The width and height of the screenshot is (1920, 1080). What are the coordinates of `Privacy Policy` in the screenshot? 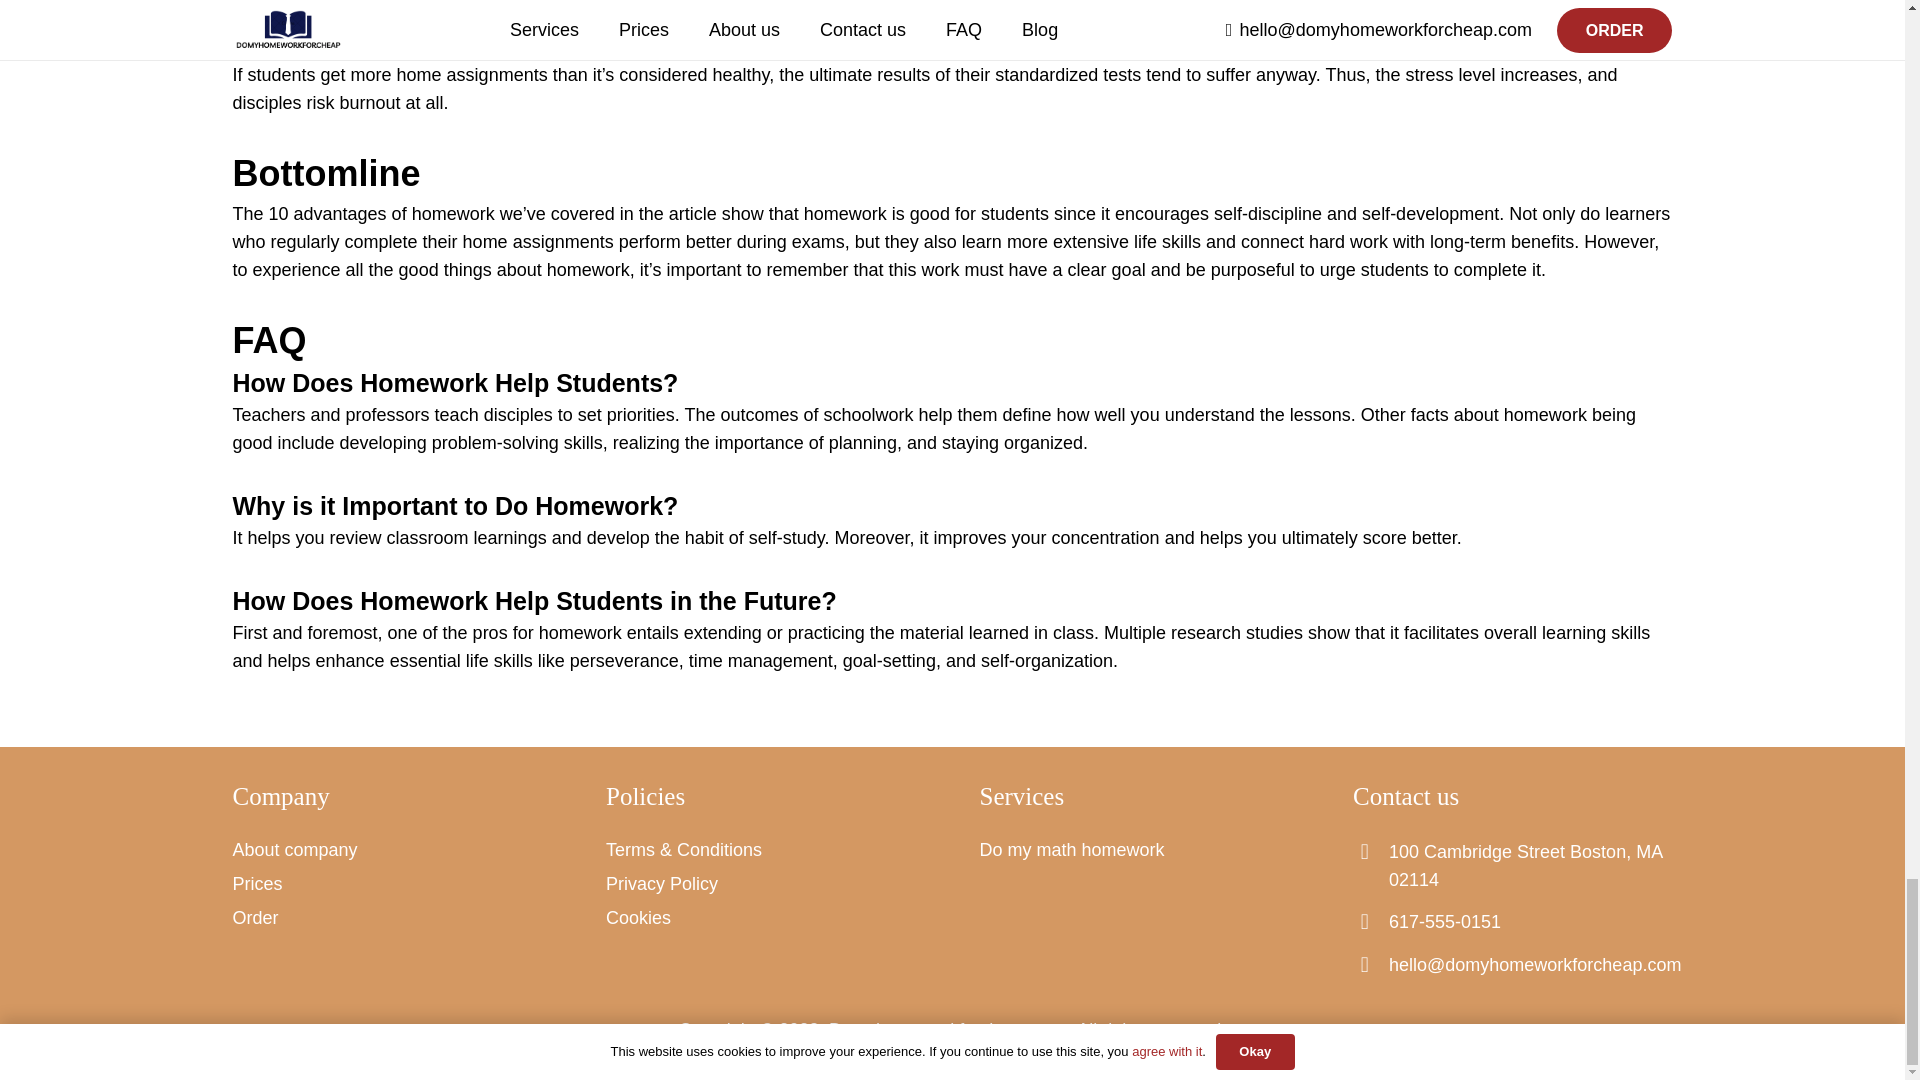 It's located at (662, 884).